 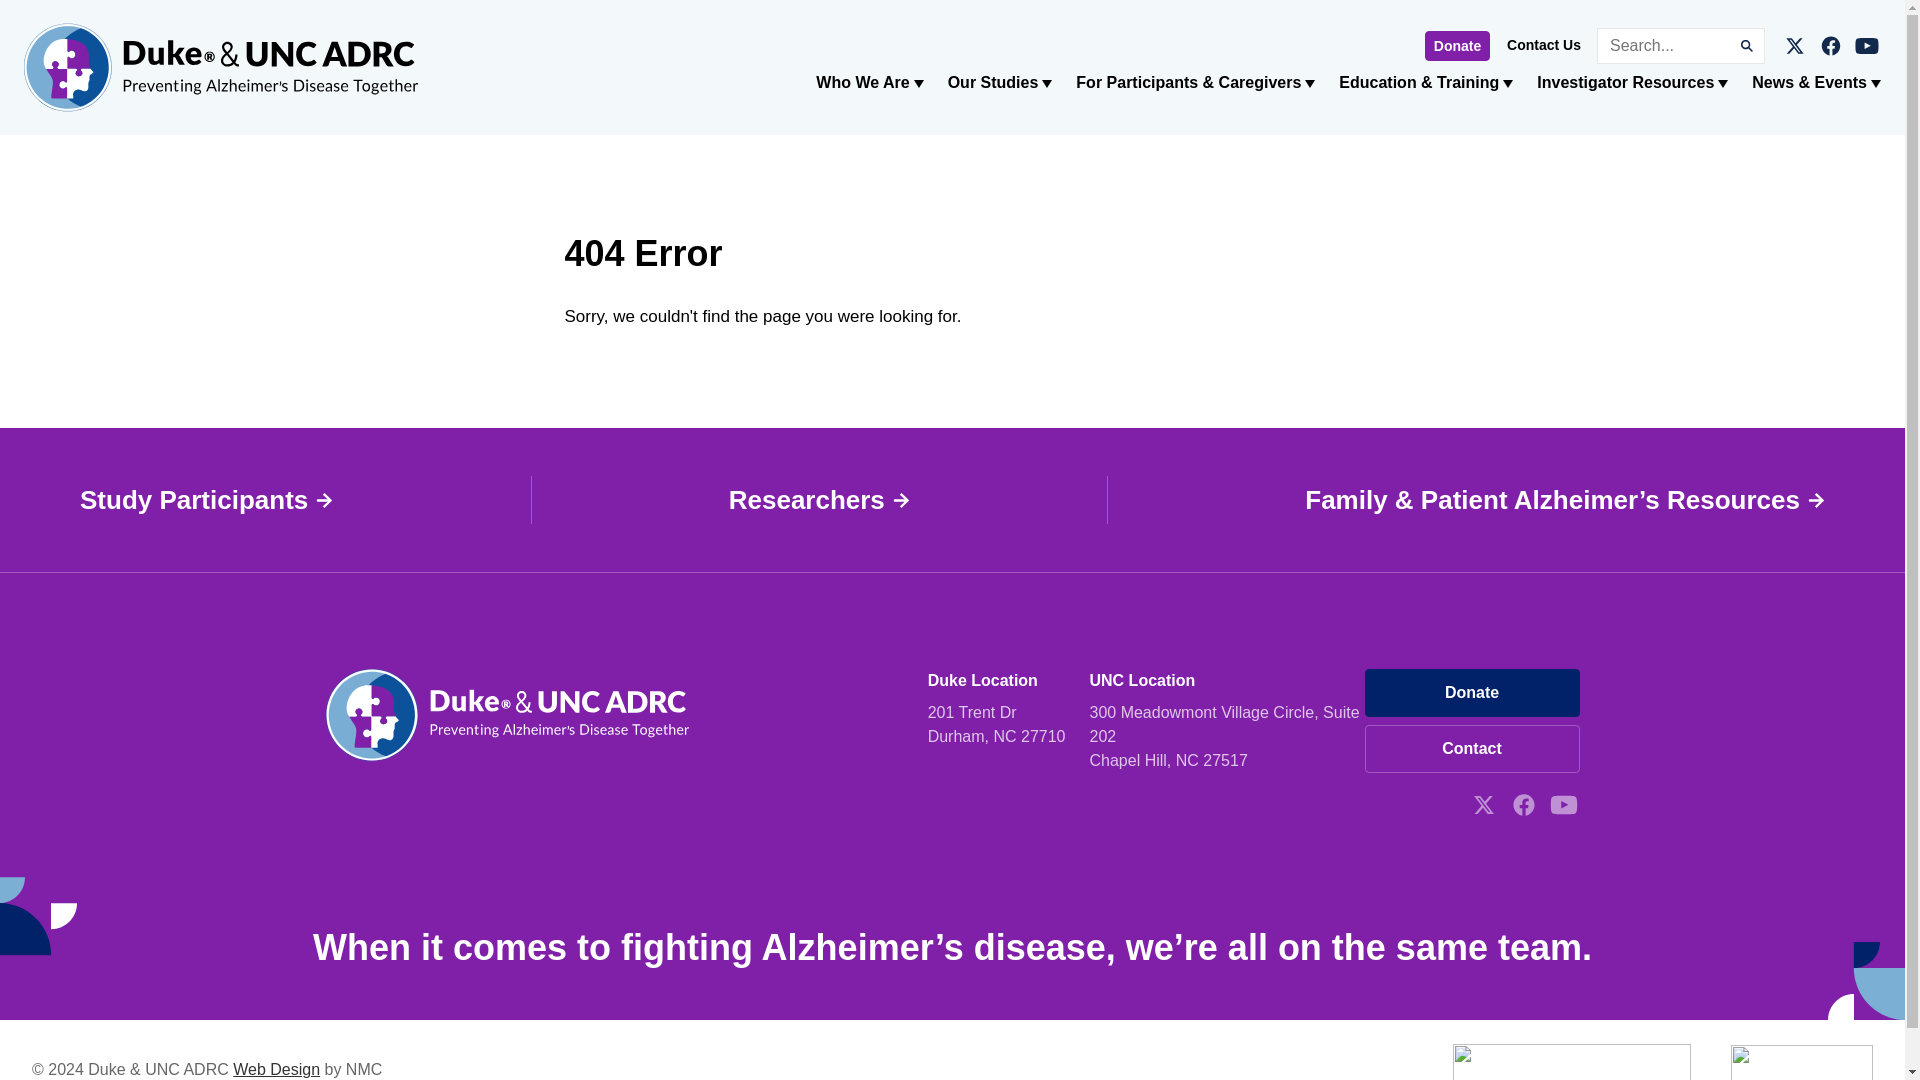 I want to click on homepage, so click(x=220, y=68).